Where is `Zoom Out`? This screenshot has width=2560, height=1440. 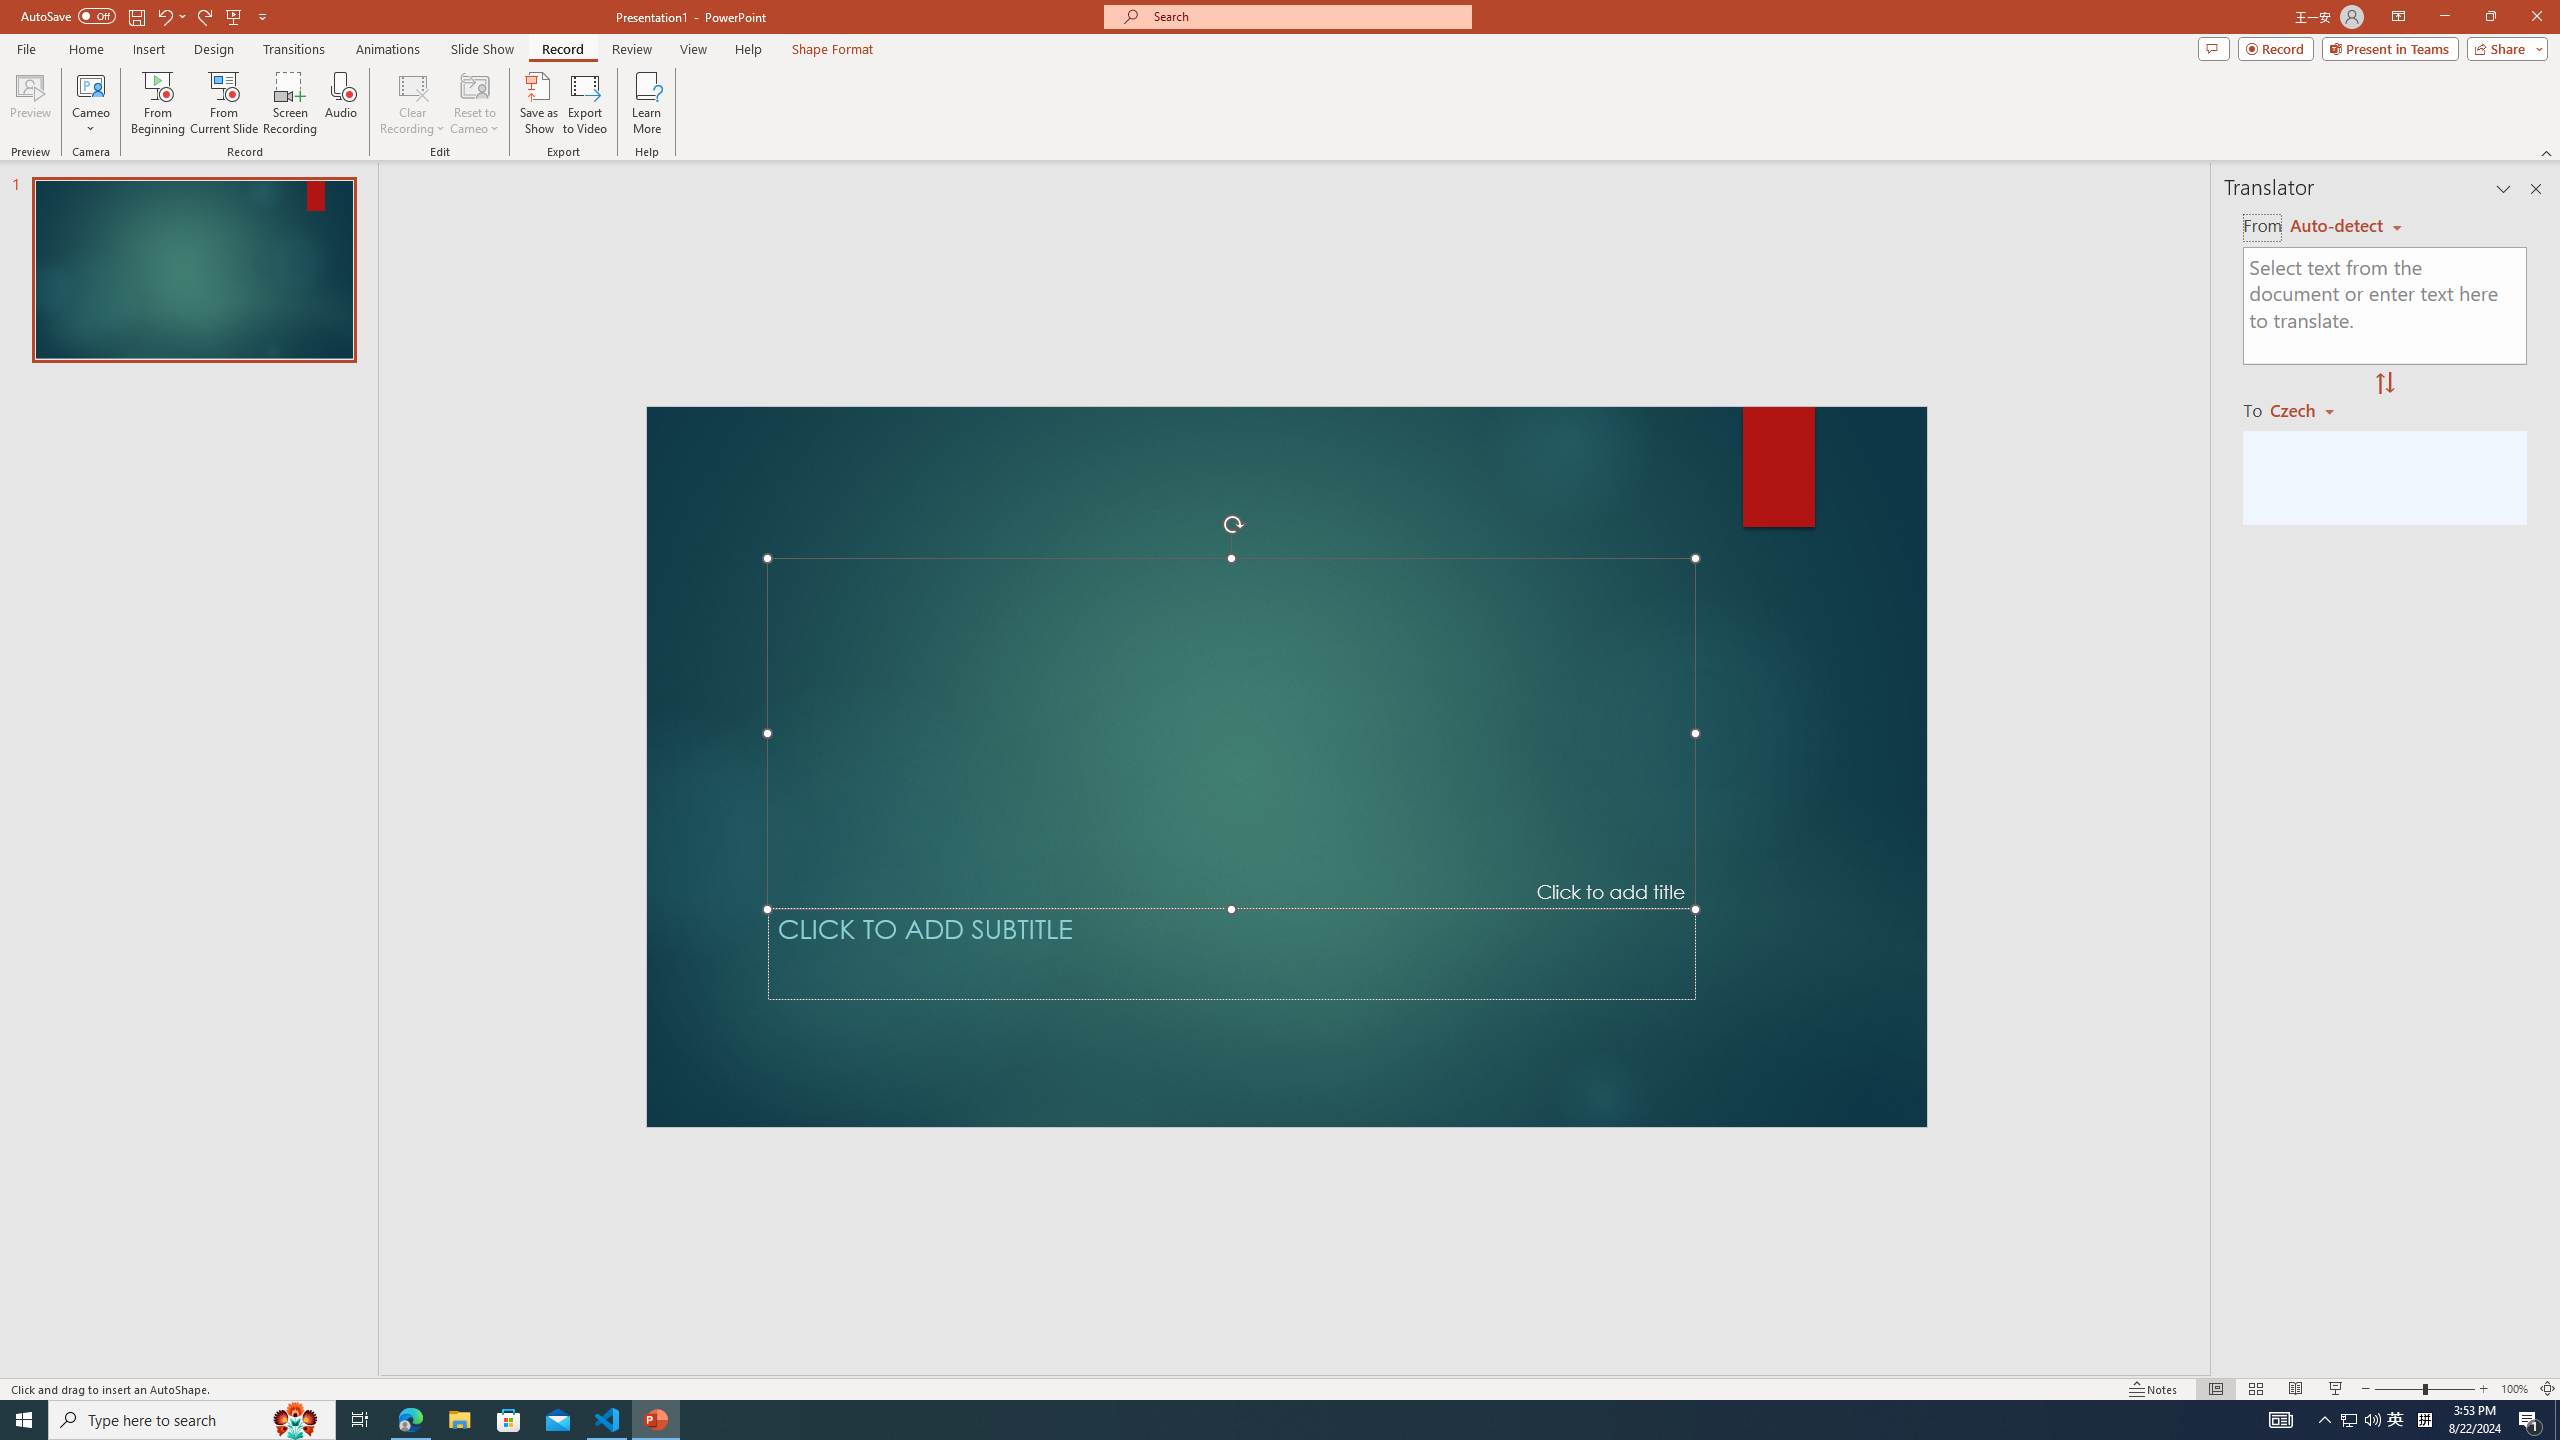
Zoom Out is located at coordinates (2398, 1389).